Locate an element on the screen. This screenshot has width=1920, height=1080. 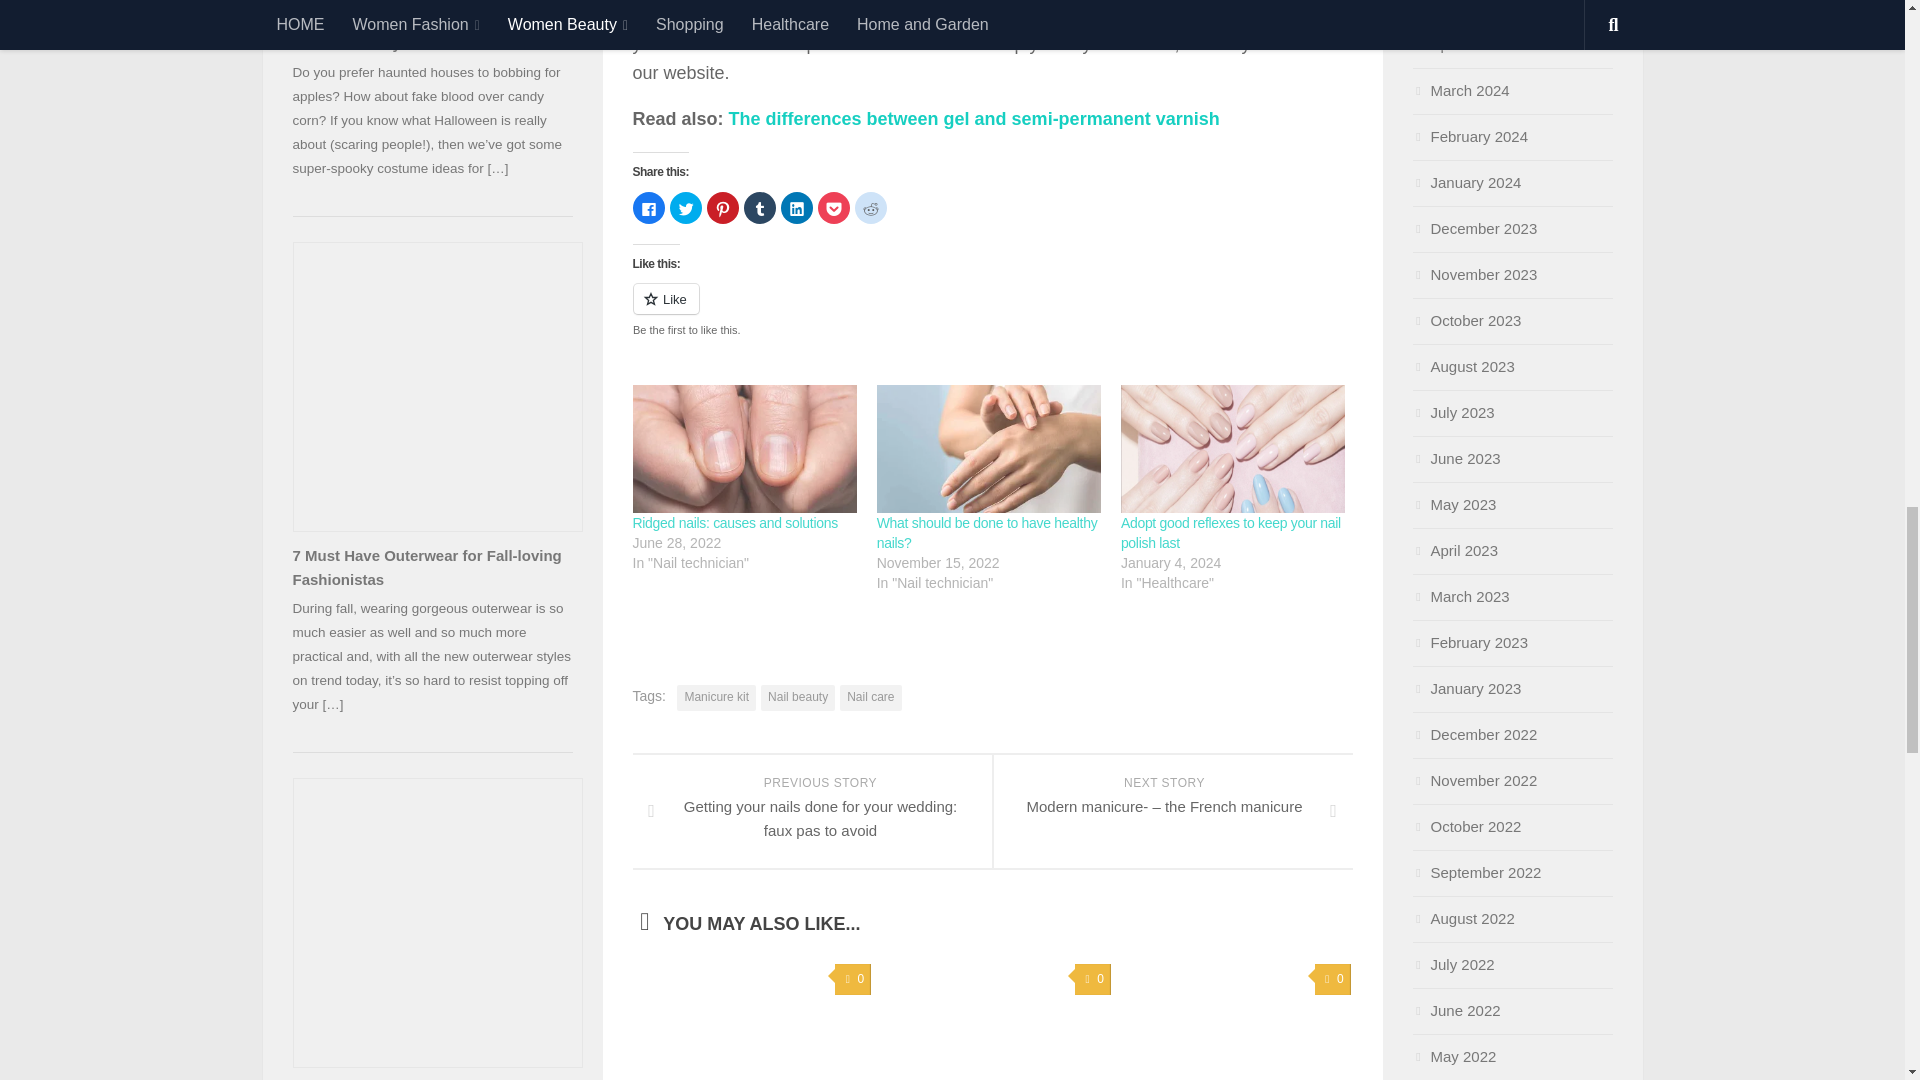
Click to share on Pocket is located at coordinates (834, 208).